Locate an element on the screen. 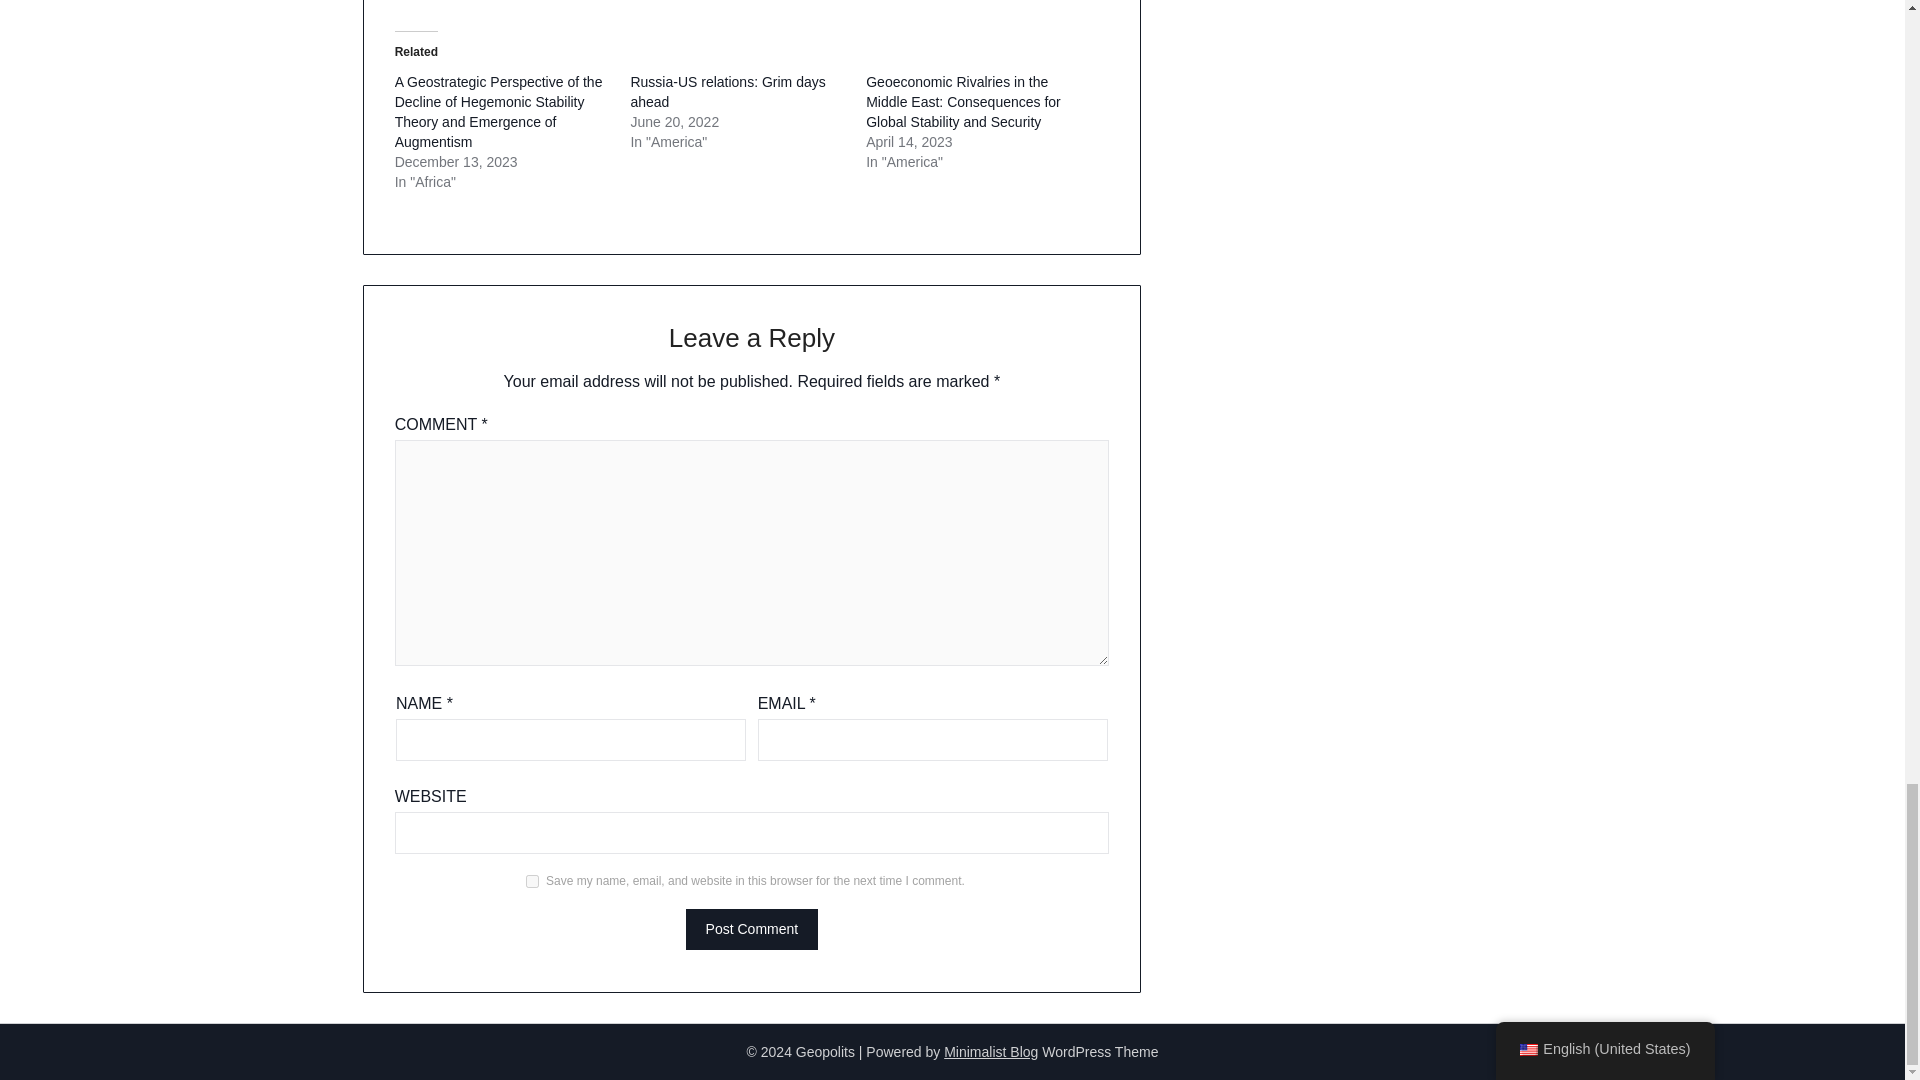 The image size is (1920, 1080). Russia-US relations: Grim days ahead is located at coordinates (727, 92).